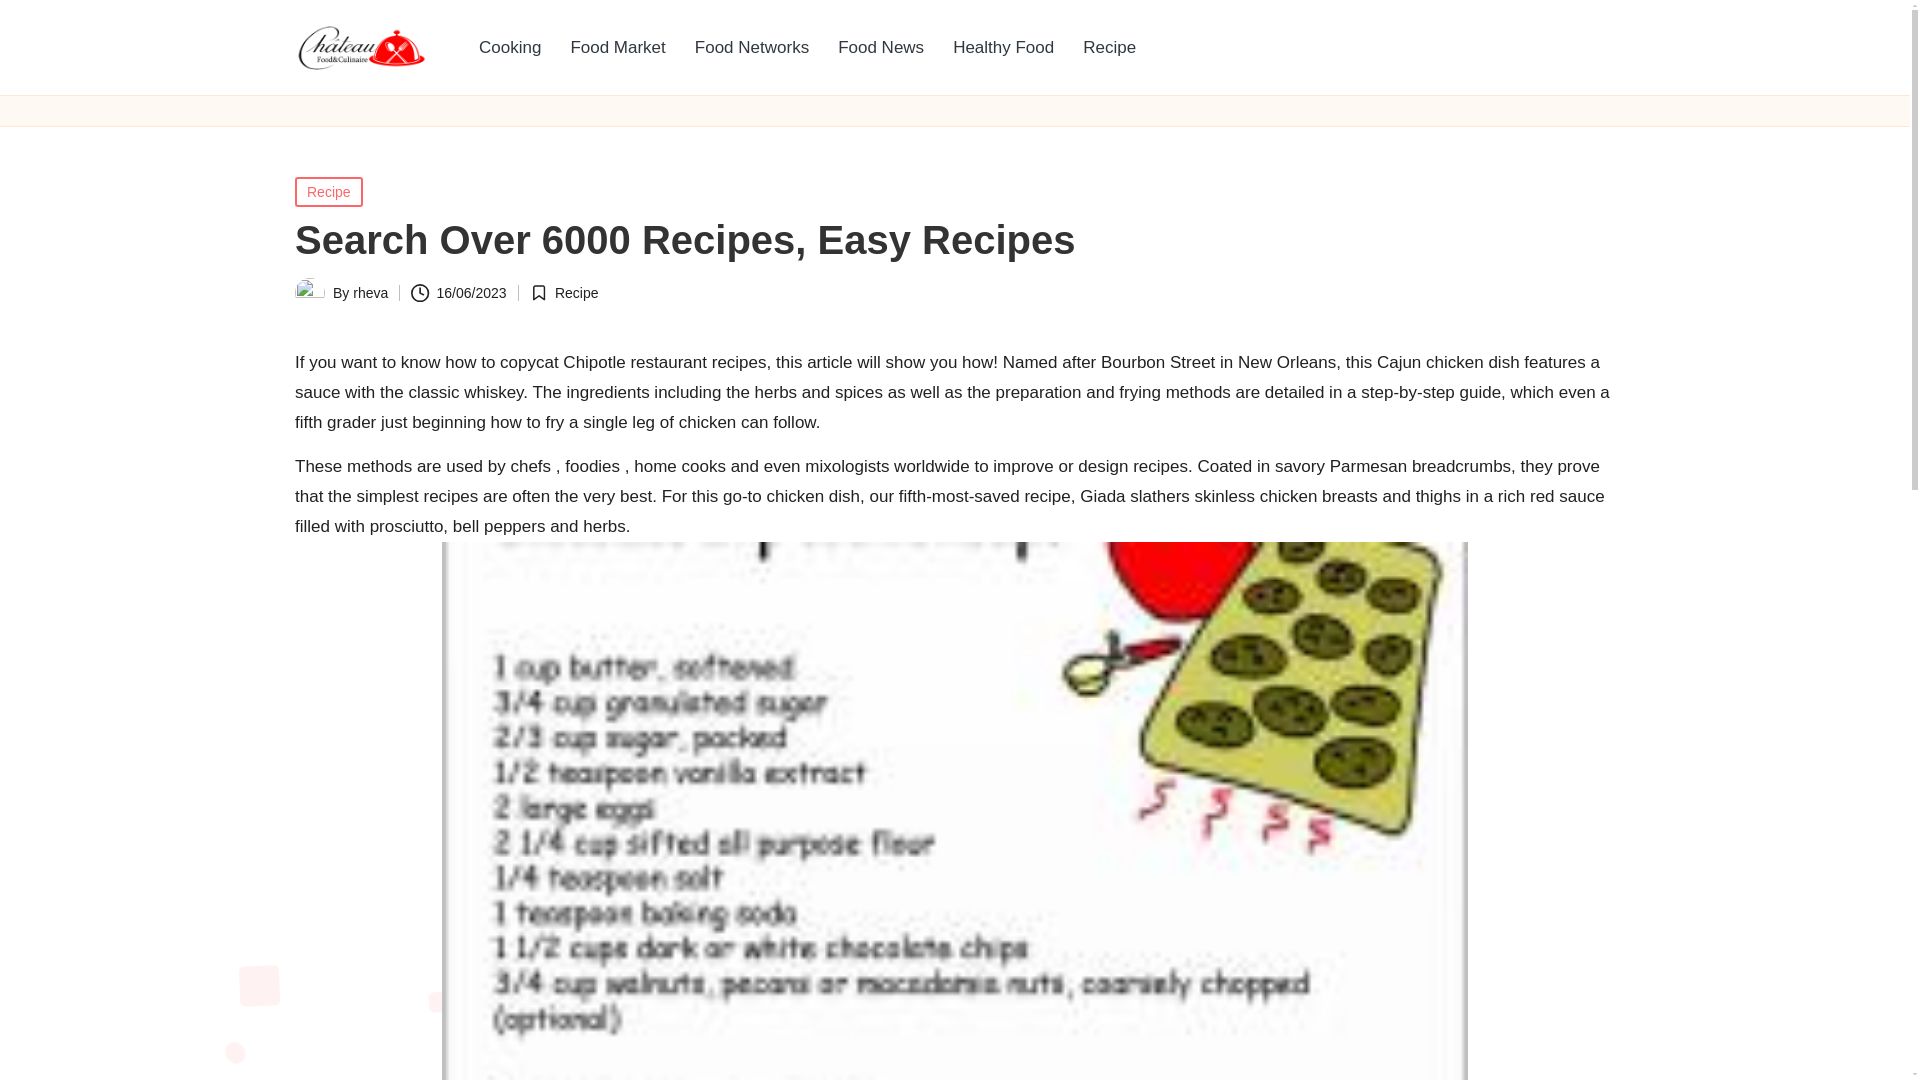  What do you see at coordinates (752, 48) in the screenshot?
I see `Food Networks` at bounding box center [752, 48].